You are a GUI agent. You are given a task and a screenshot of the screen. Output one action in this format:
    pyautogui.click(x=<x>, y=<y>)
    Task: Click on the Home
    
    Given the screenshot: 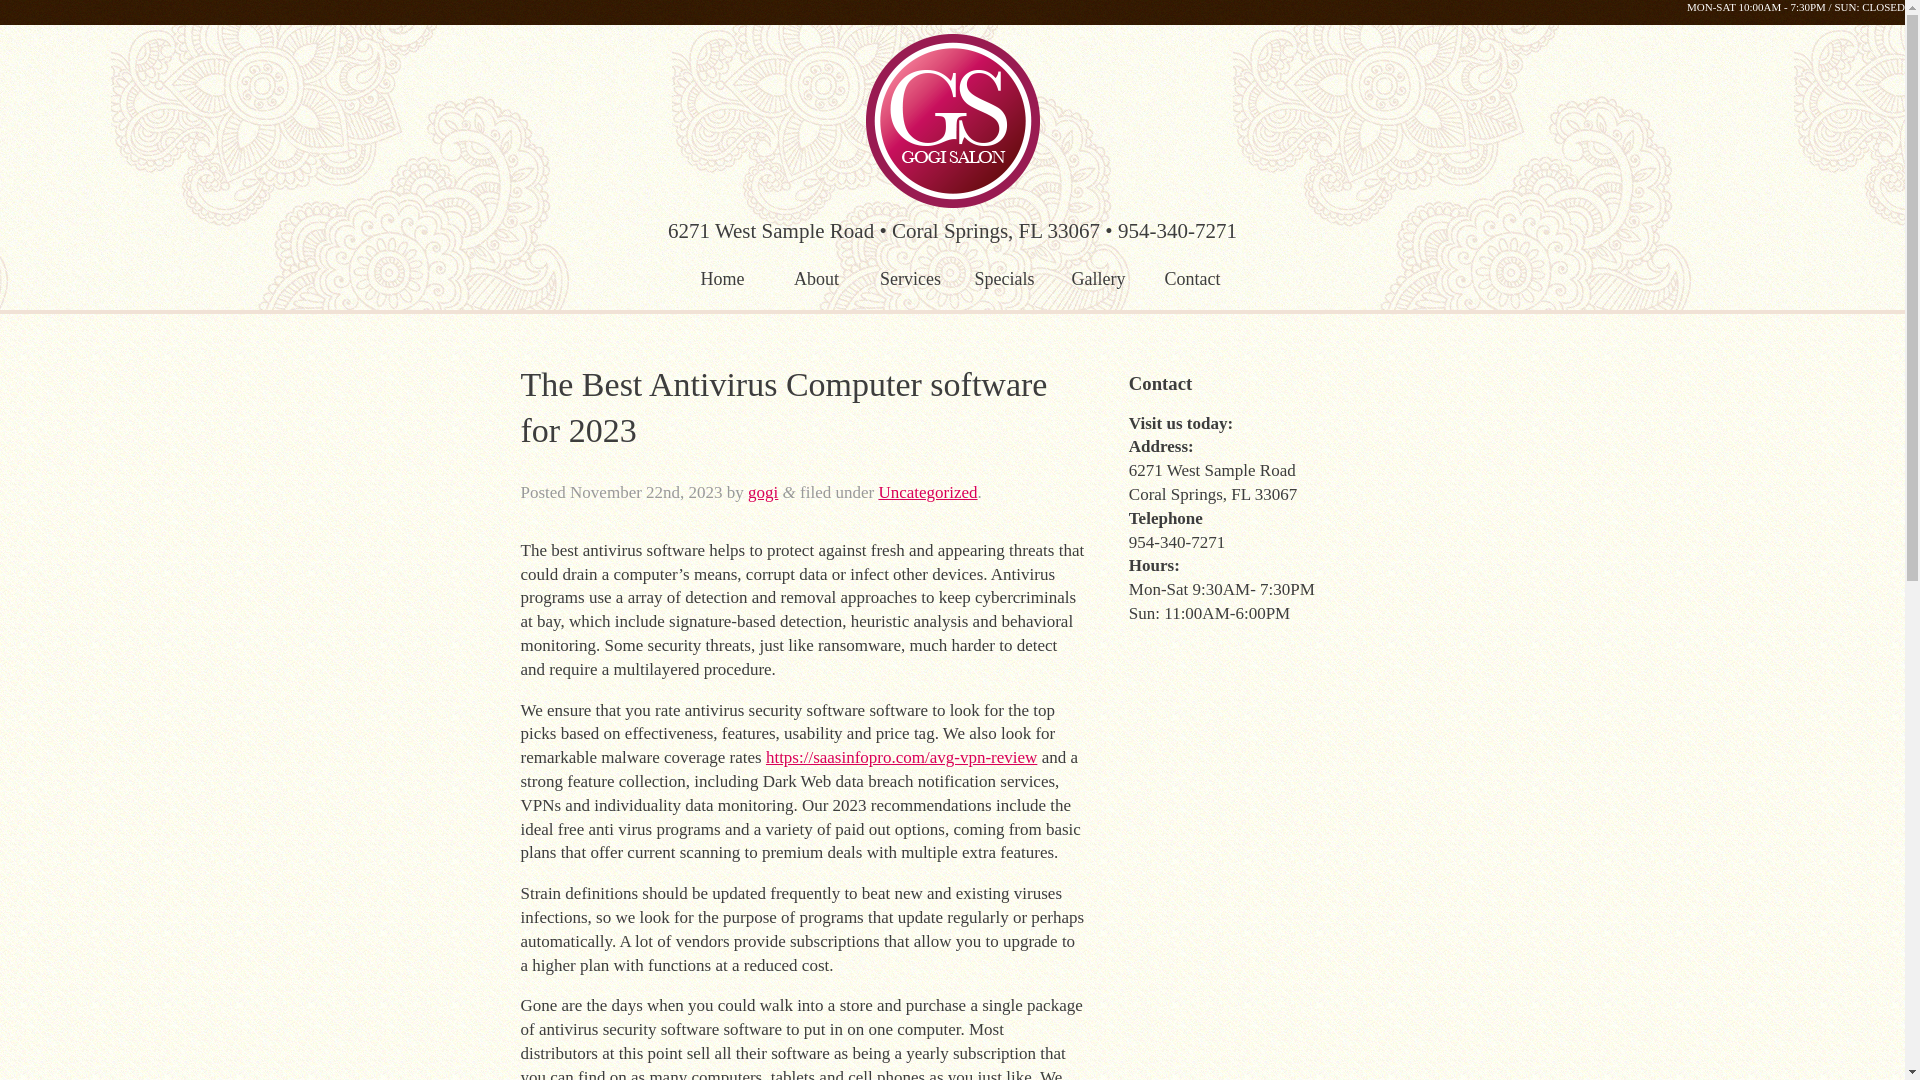 What is the action you would take?
    pyautogui.click(x=722, y=280)
    